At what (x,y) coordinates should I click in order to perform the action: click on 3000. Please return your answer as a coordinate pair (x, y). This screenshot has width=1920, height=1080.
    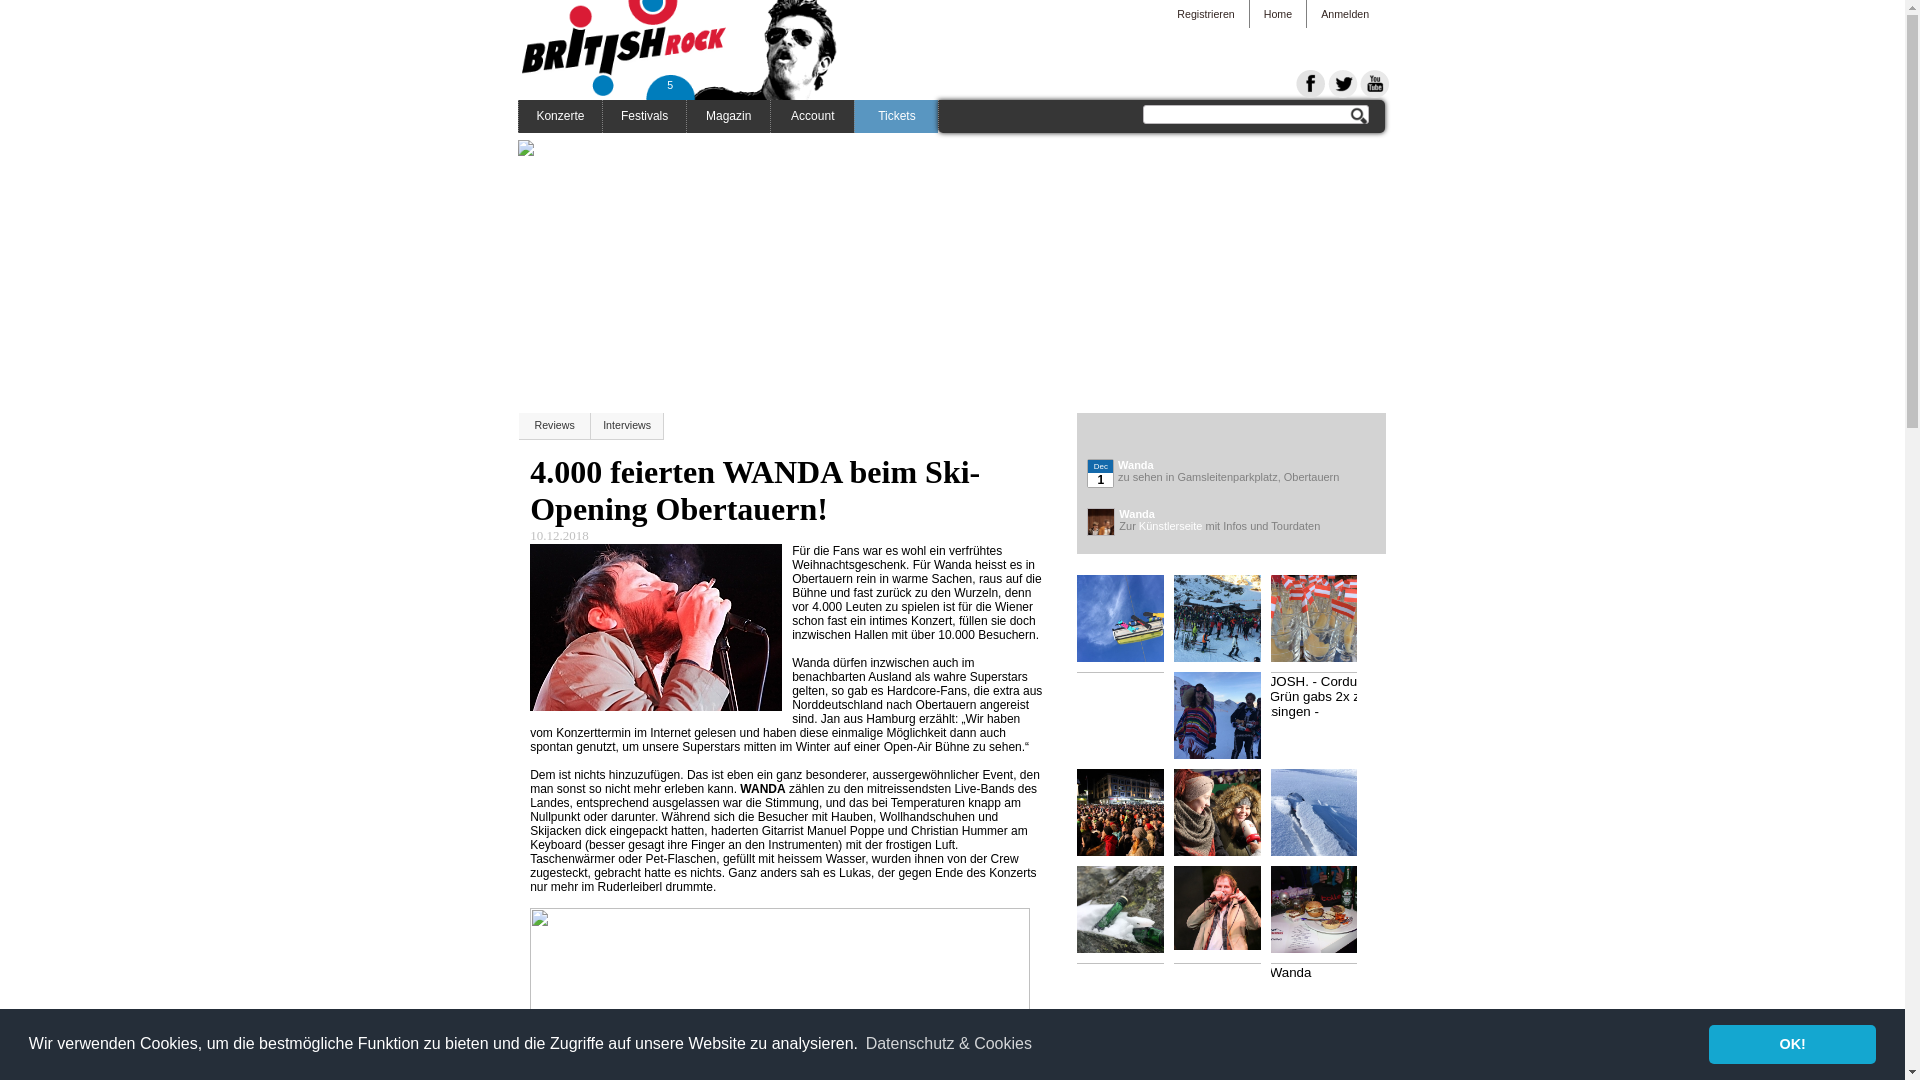
    Looking at the image, I should click on (1225, 908).